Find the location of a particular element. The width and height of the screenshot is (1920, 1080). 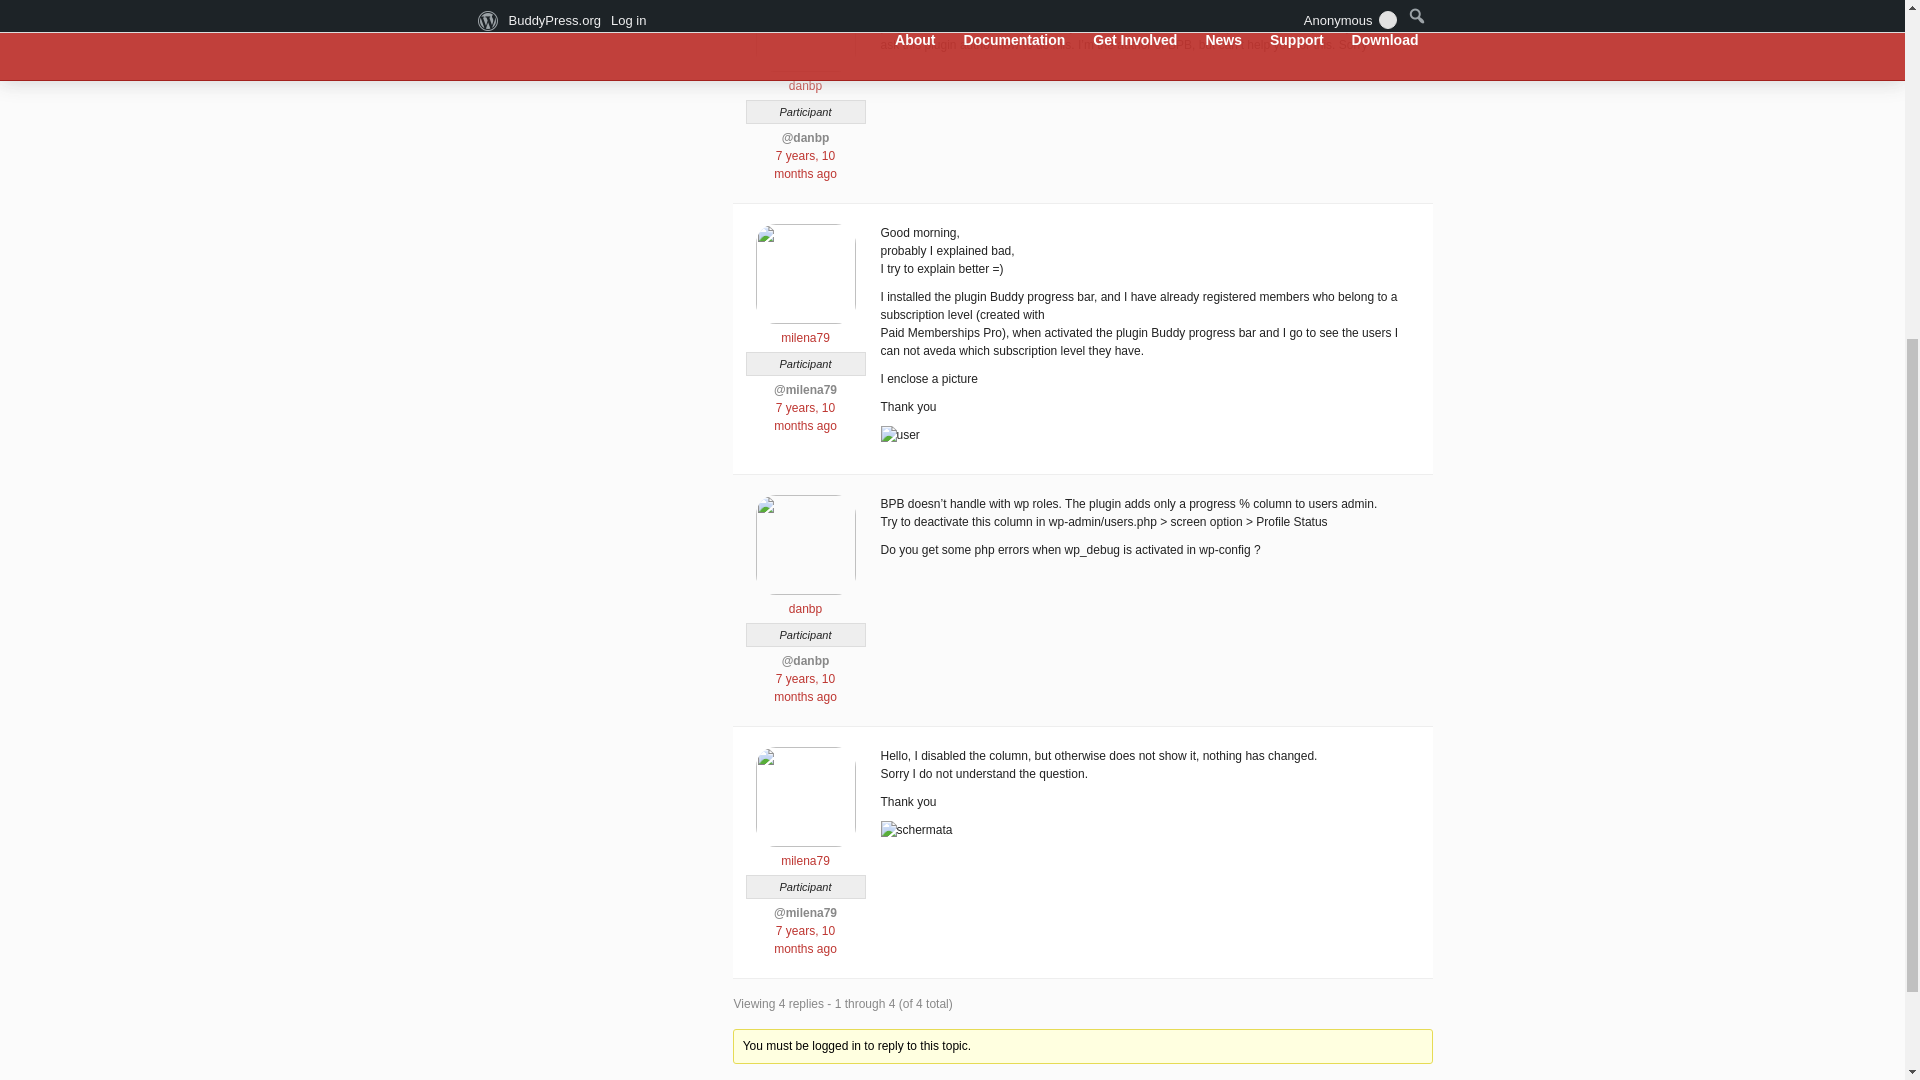

7 years, 10 months ago is located at coordinates (805, 688).